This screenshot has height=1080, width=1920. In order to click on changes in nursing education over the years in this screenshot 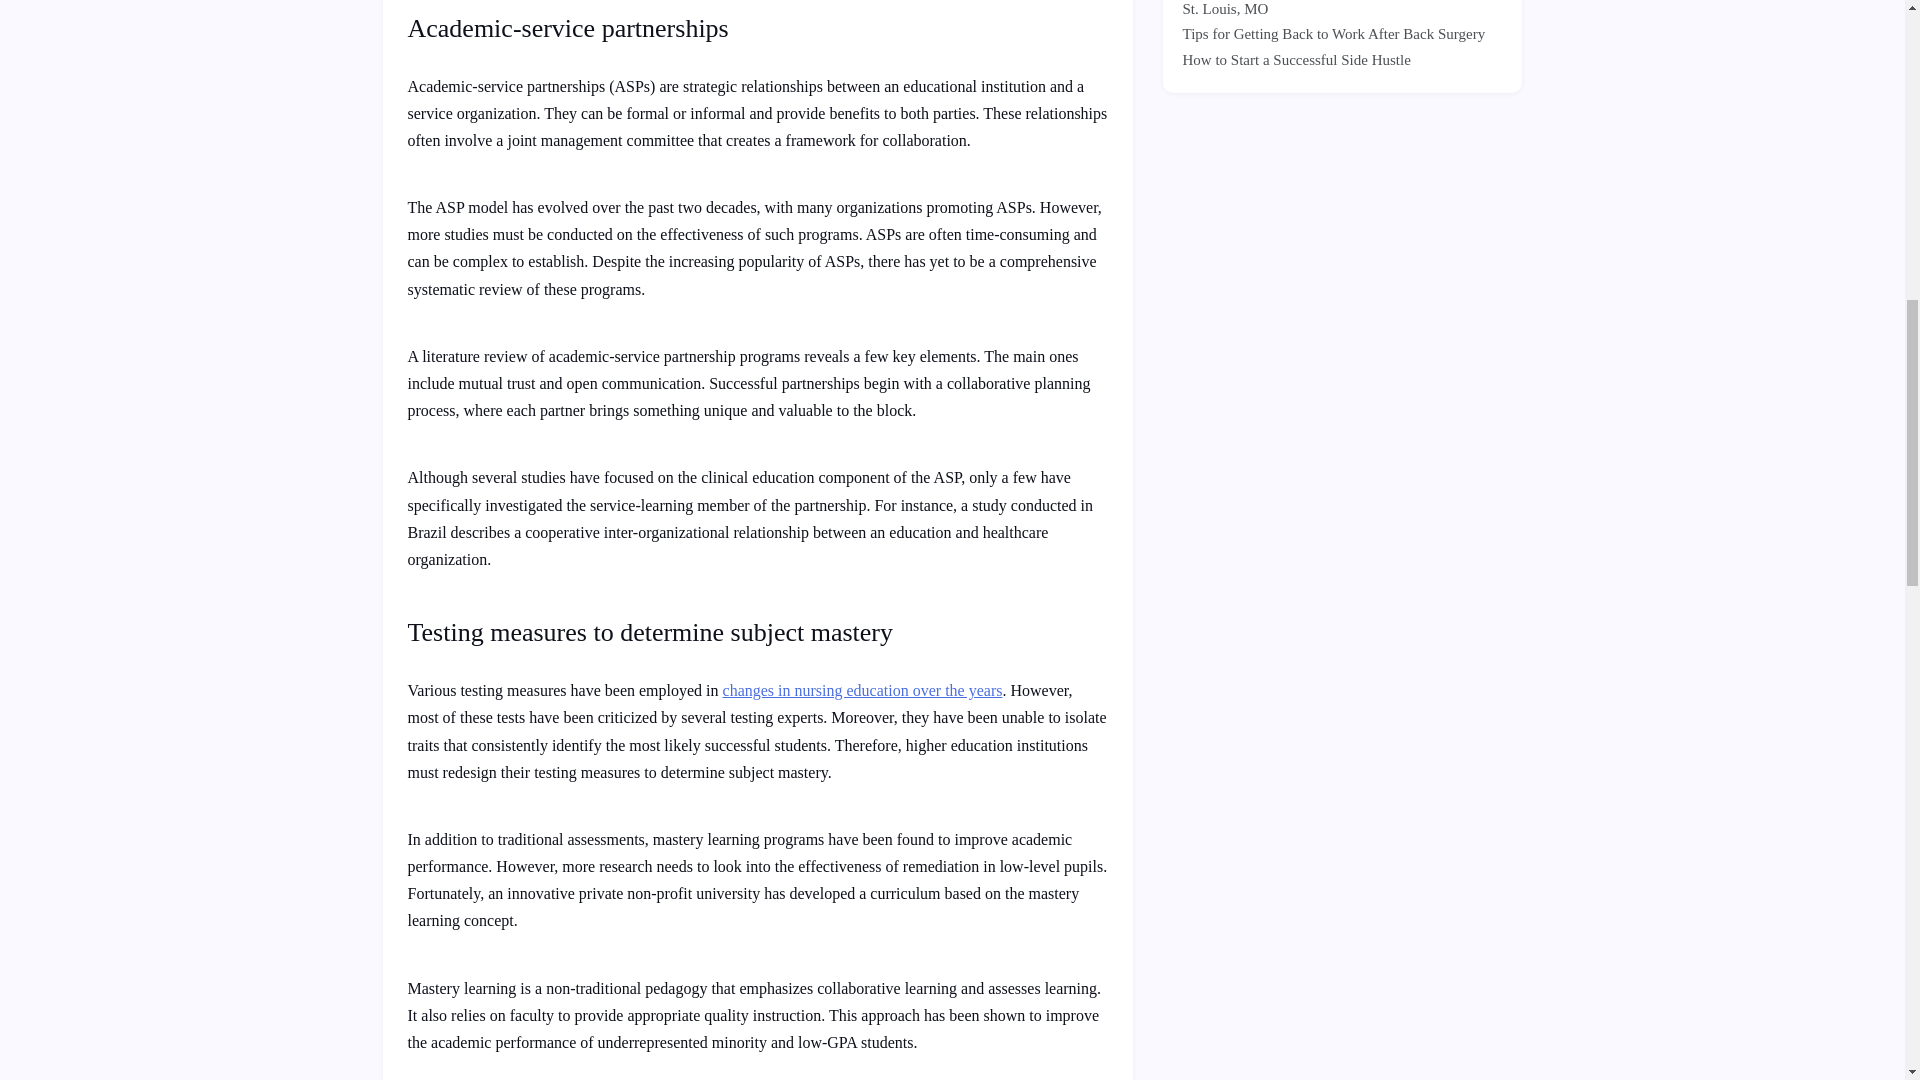, I will do `click(862, 690)`.